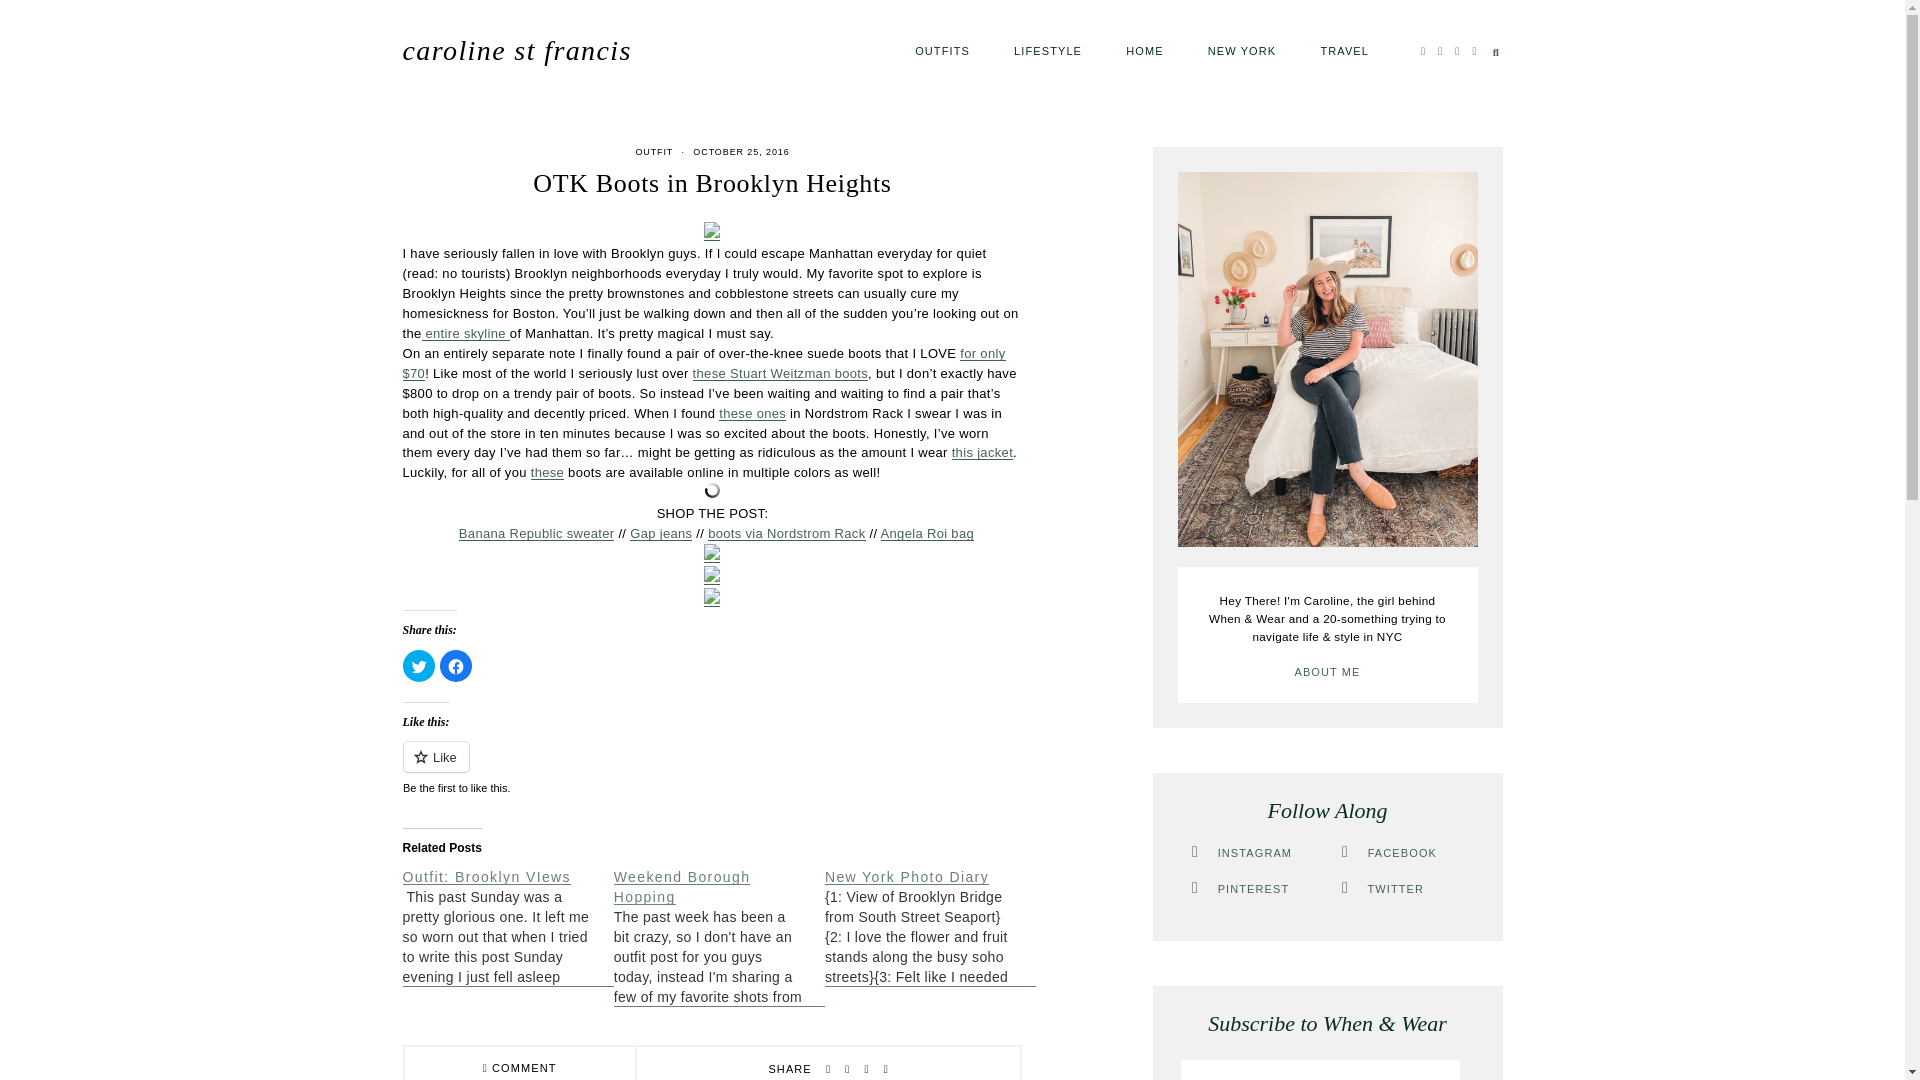  What do you see at coordinates (486, 876) in the screenshot?
I see `Outfit: Brooklyn VIews` at bounding box center [486, 876].